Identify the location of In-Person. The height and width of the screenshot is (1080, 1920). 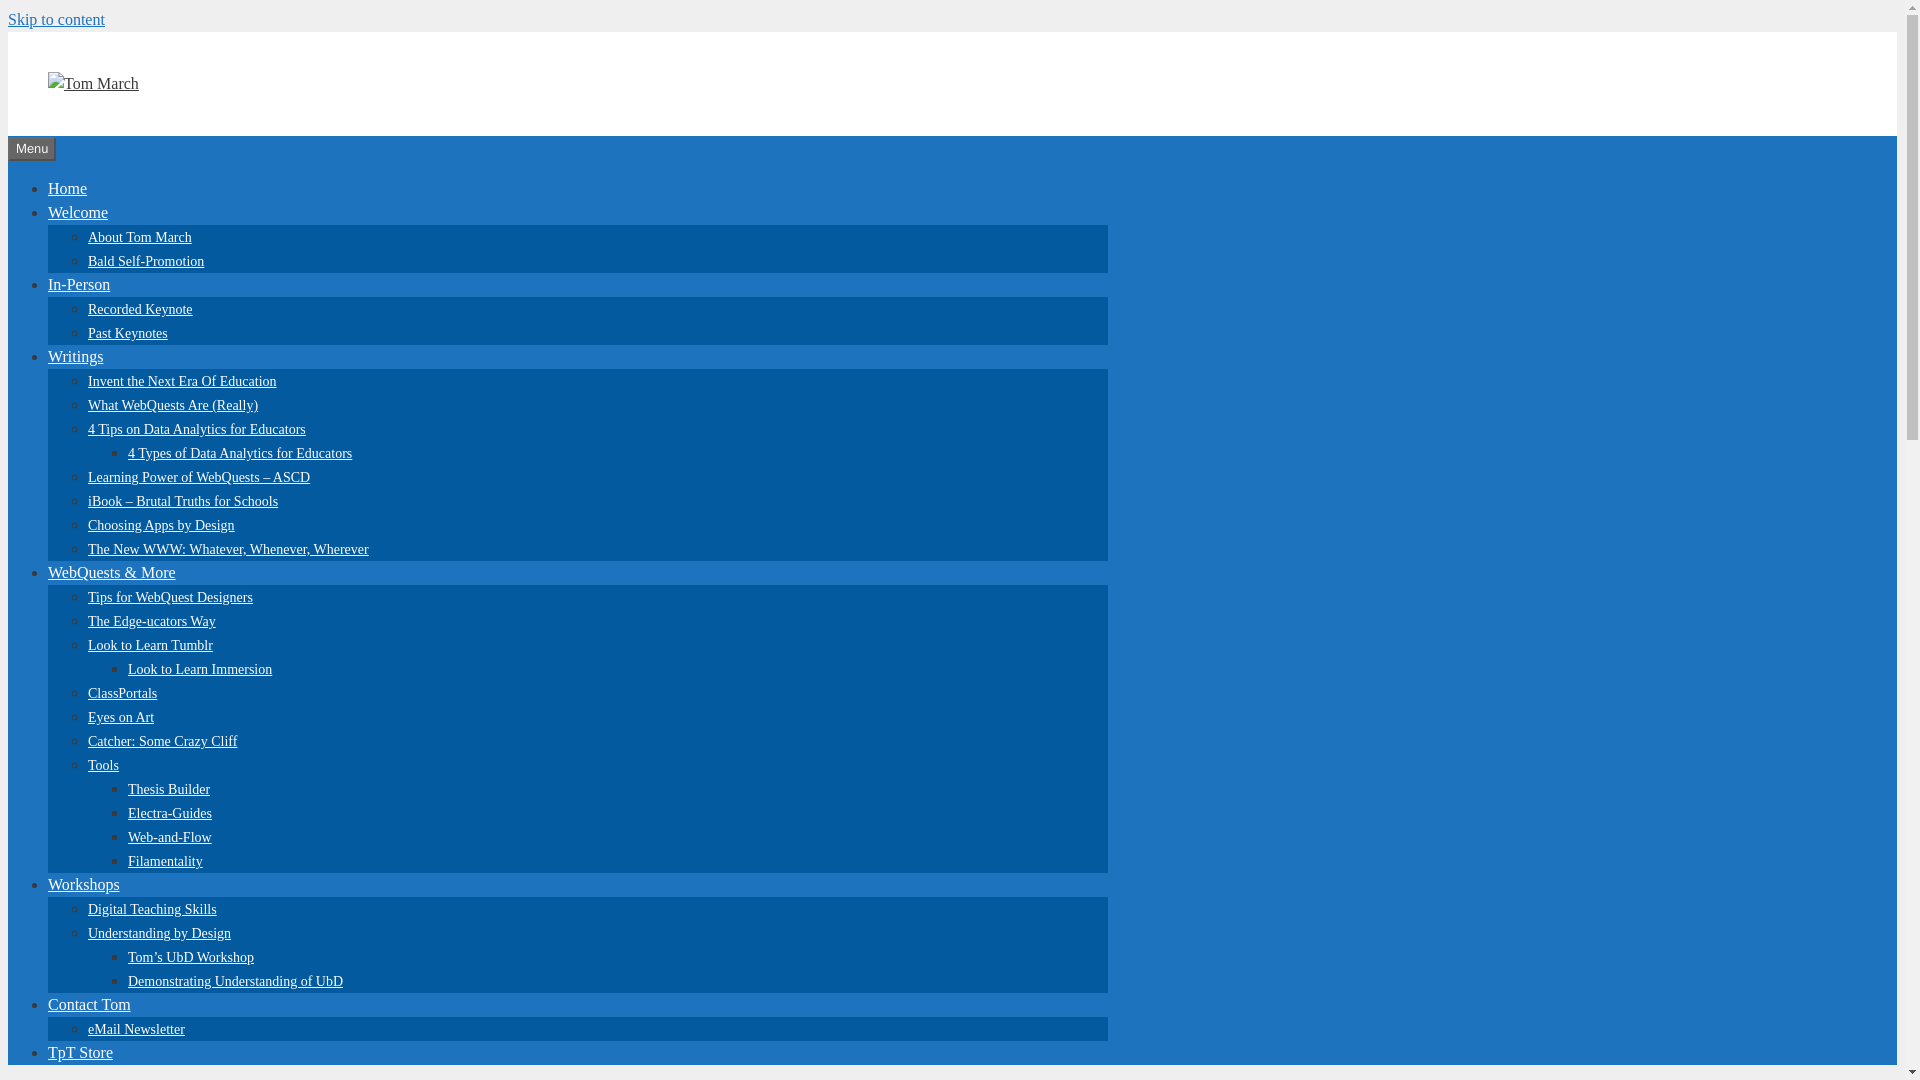
(78, 284).